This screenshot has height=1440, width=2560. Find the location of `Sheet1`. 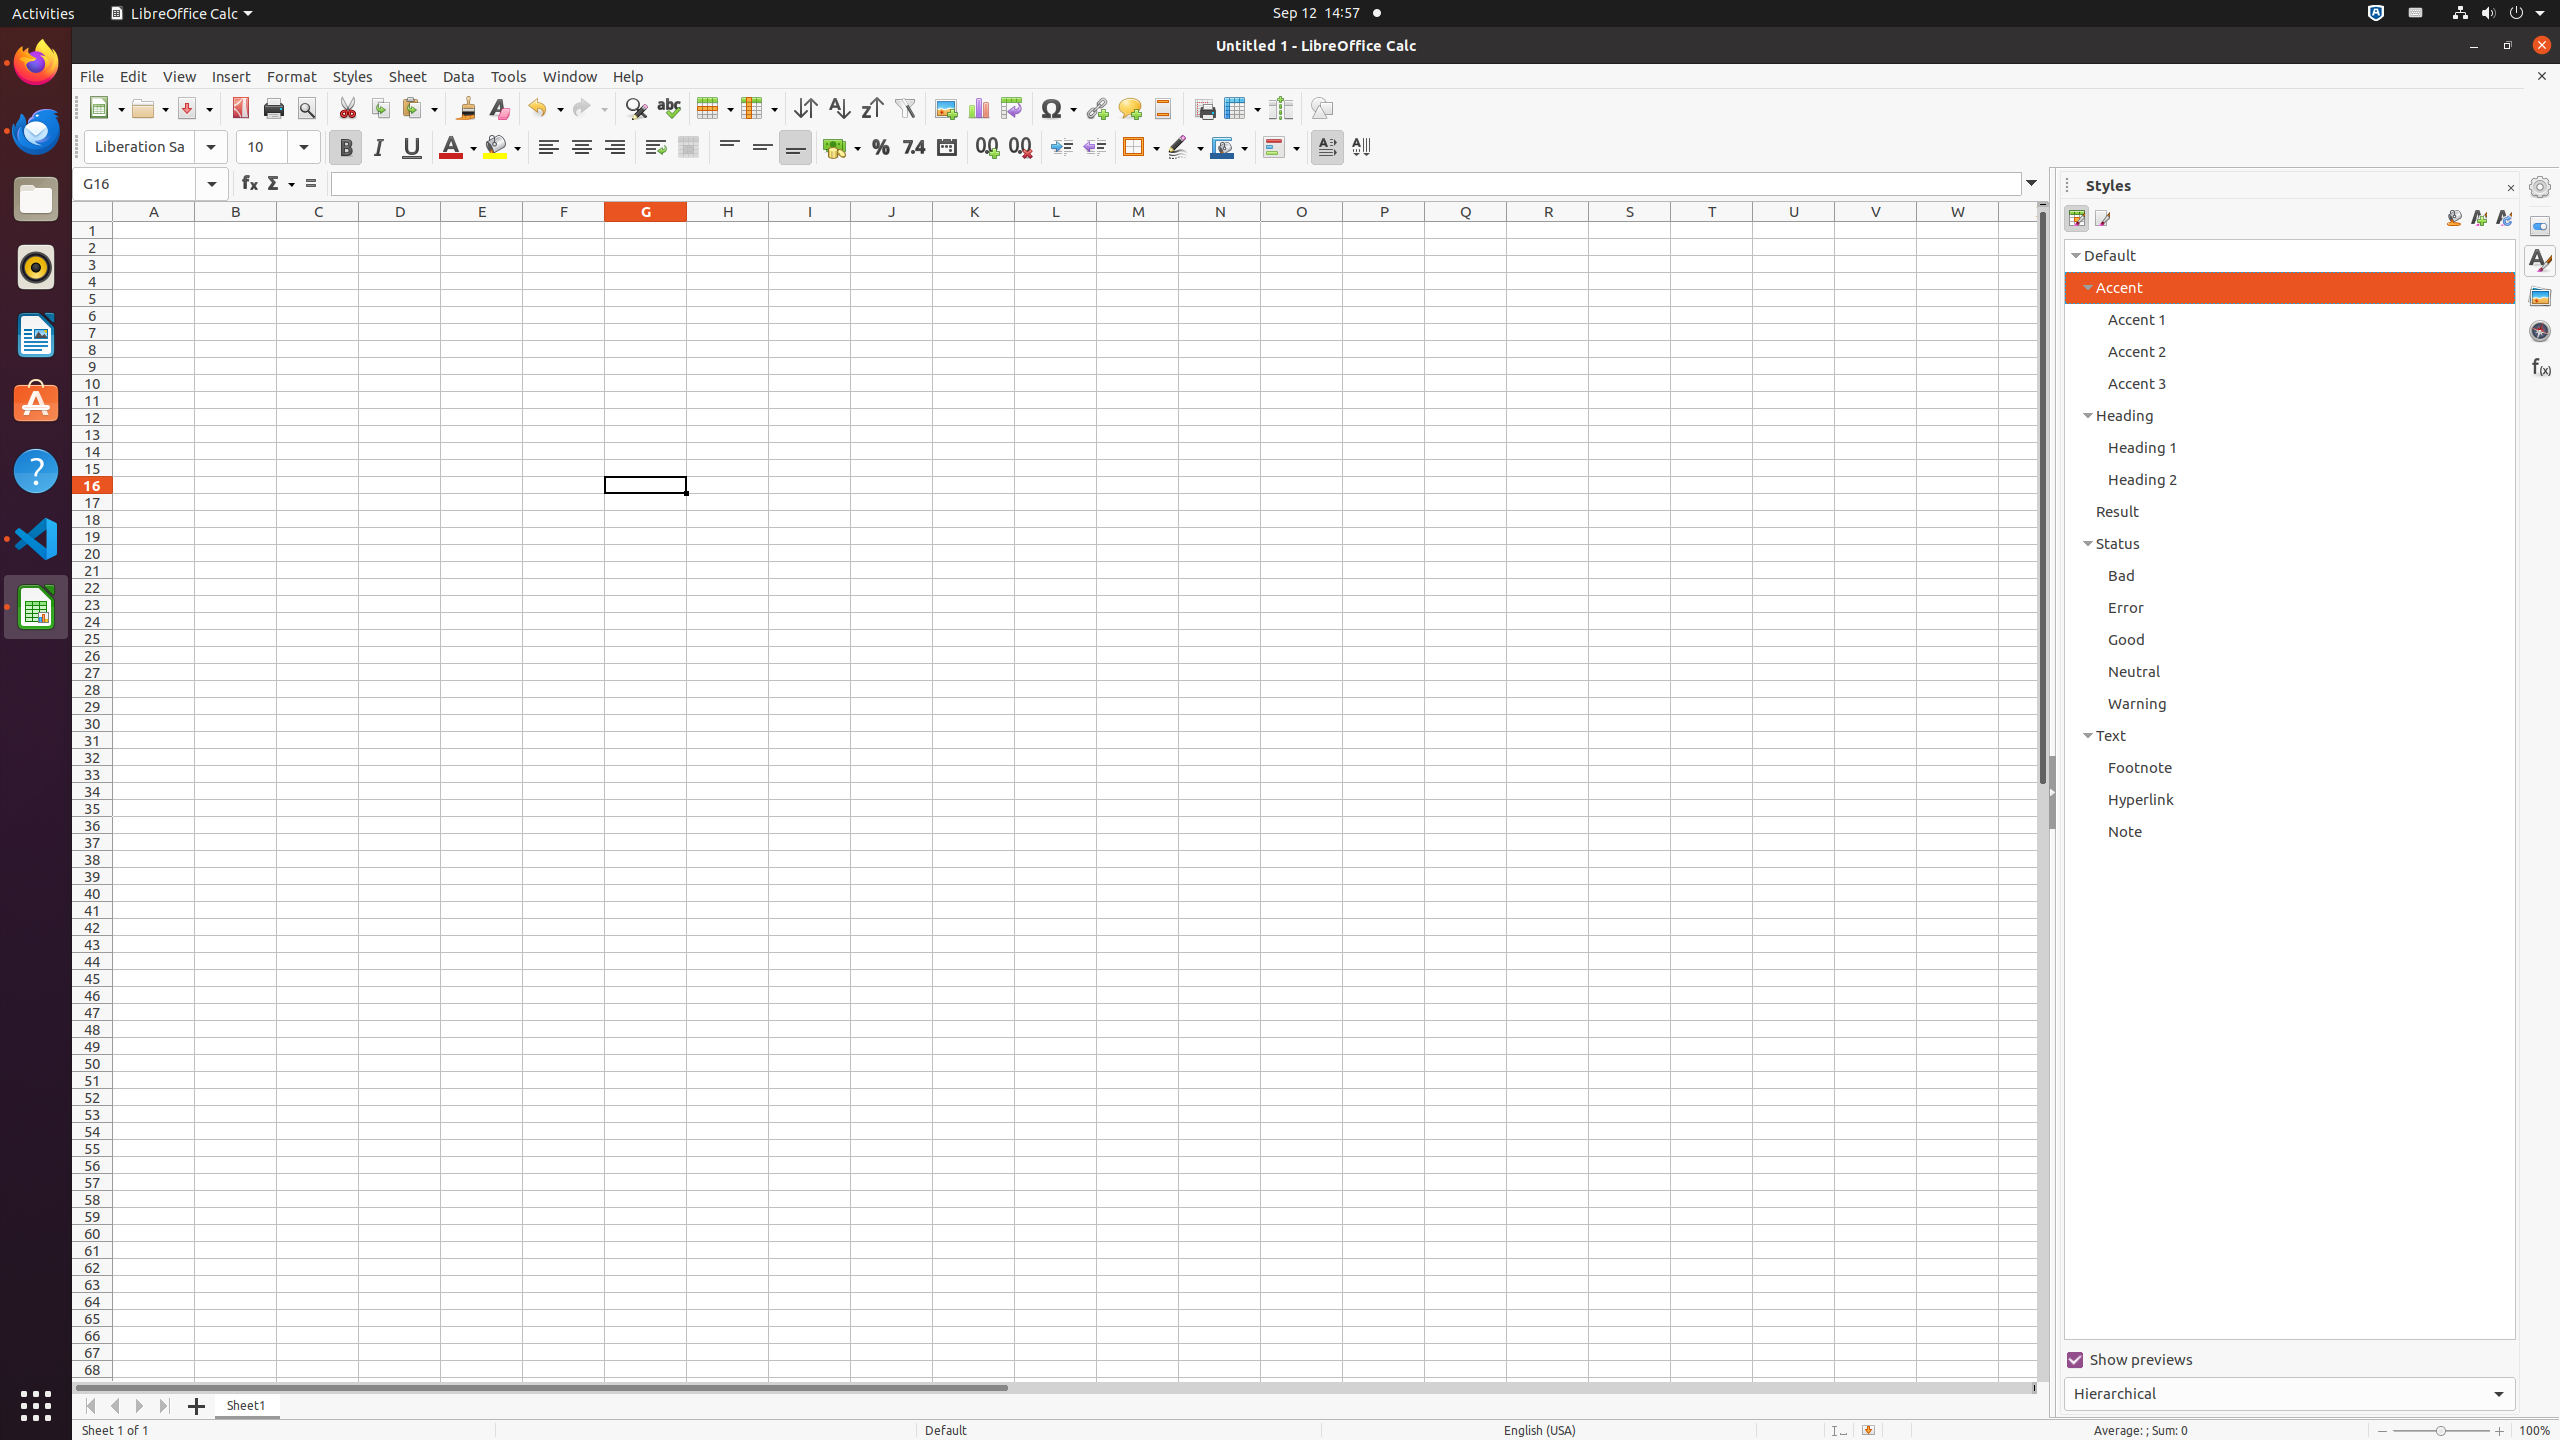

Sheet1 is located at coordinates (248, 1406).